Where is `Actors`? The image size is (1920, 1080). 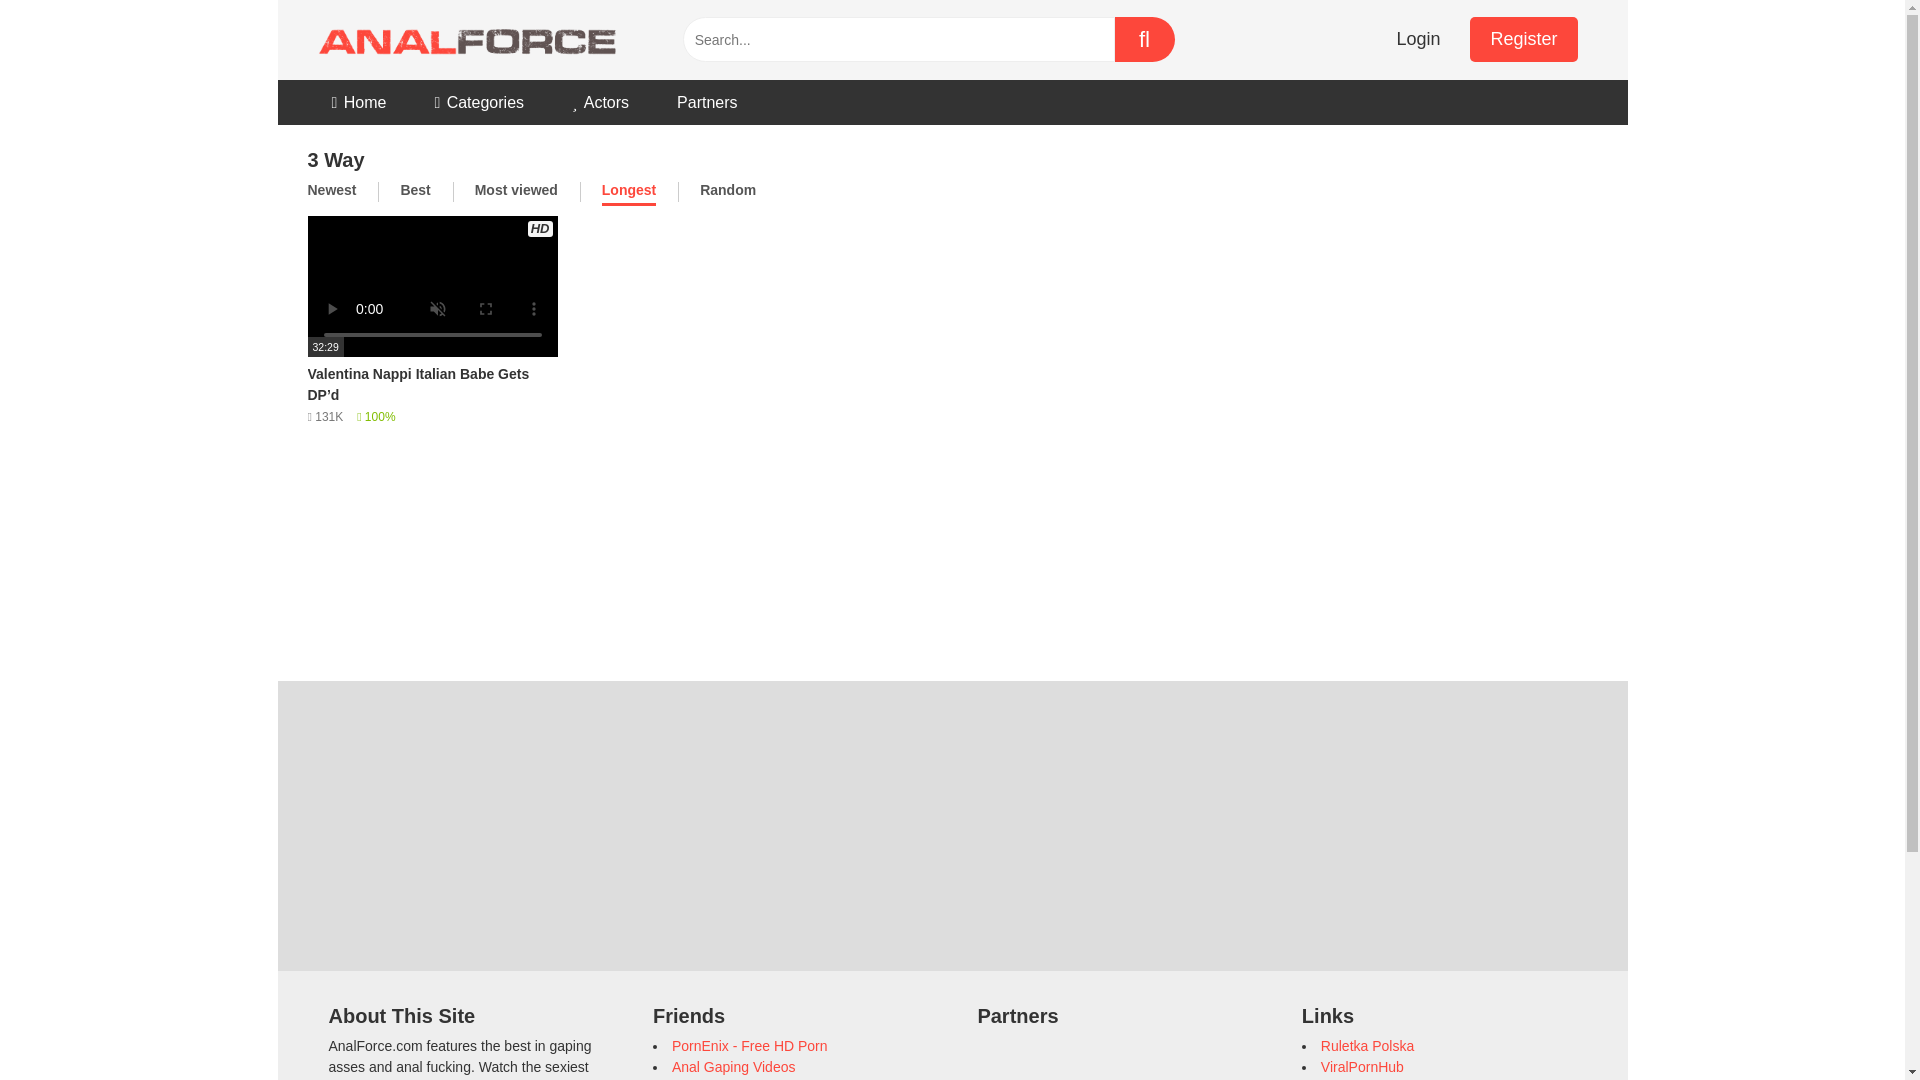 Actors is located at coordinates (600, 102).